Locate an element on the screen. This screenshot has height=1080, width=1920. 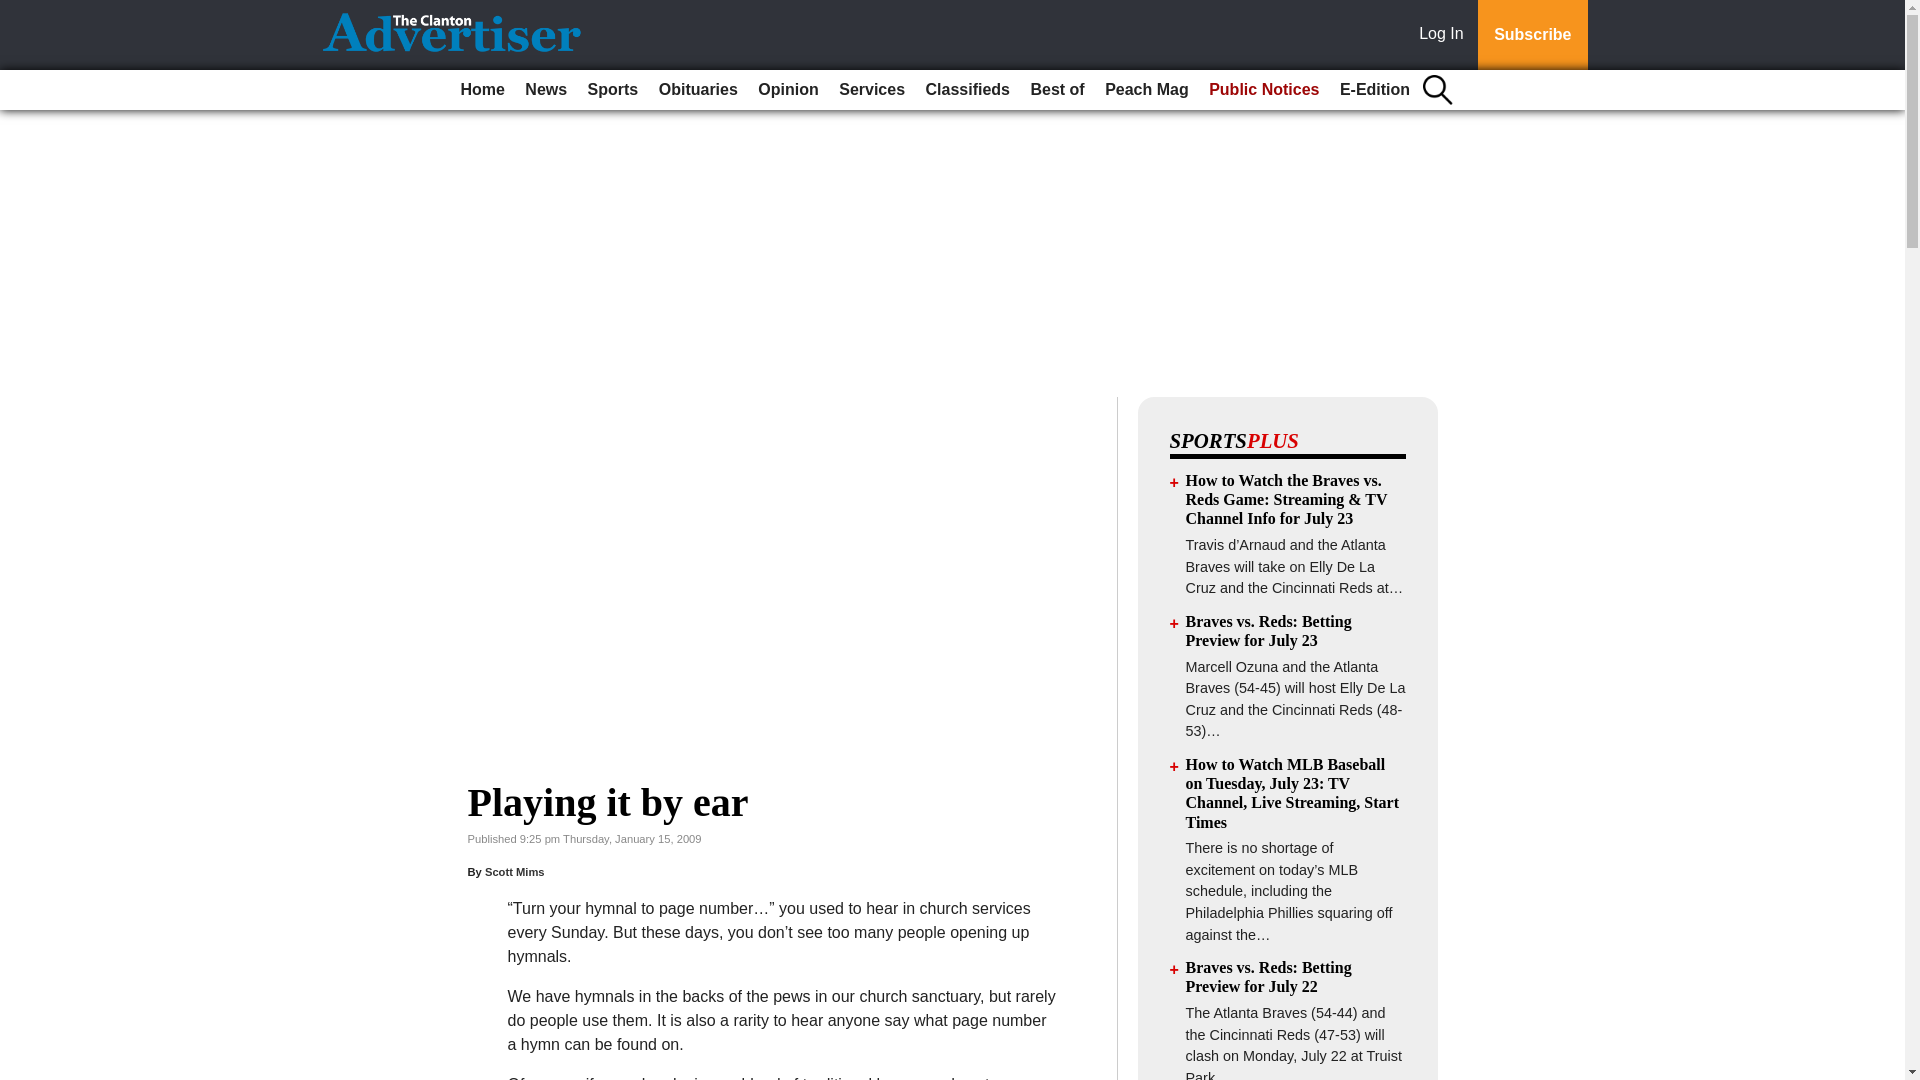
Subscribe is located at coordinates (1532, 35).